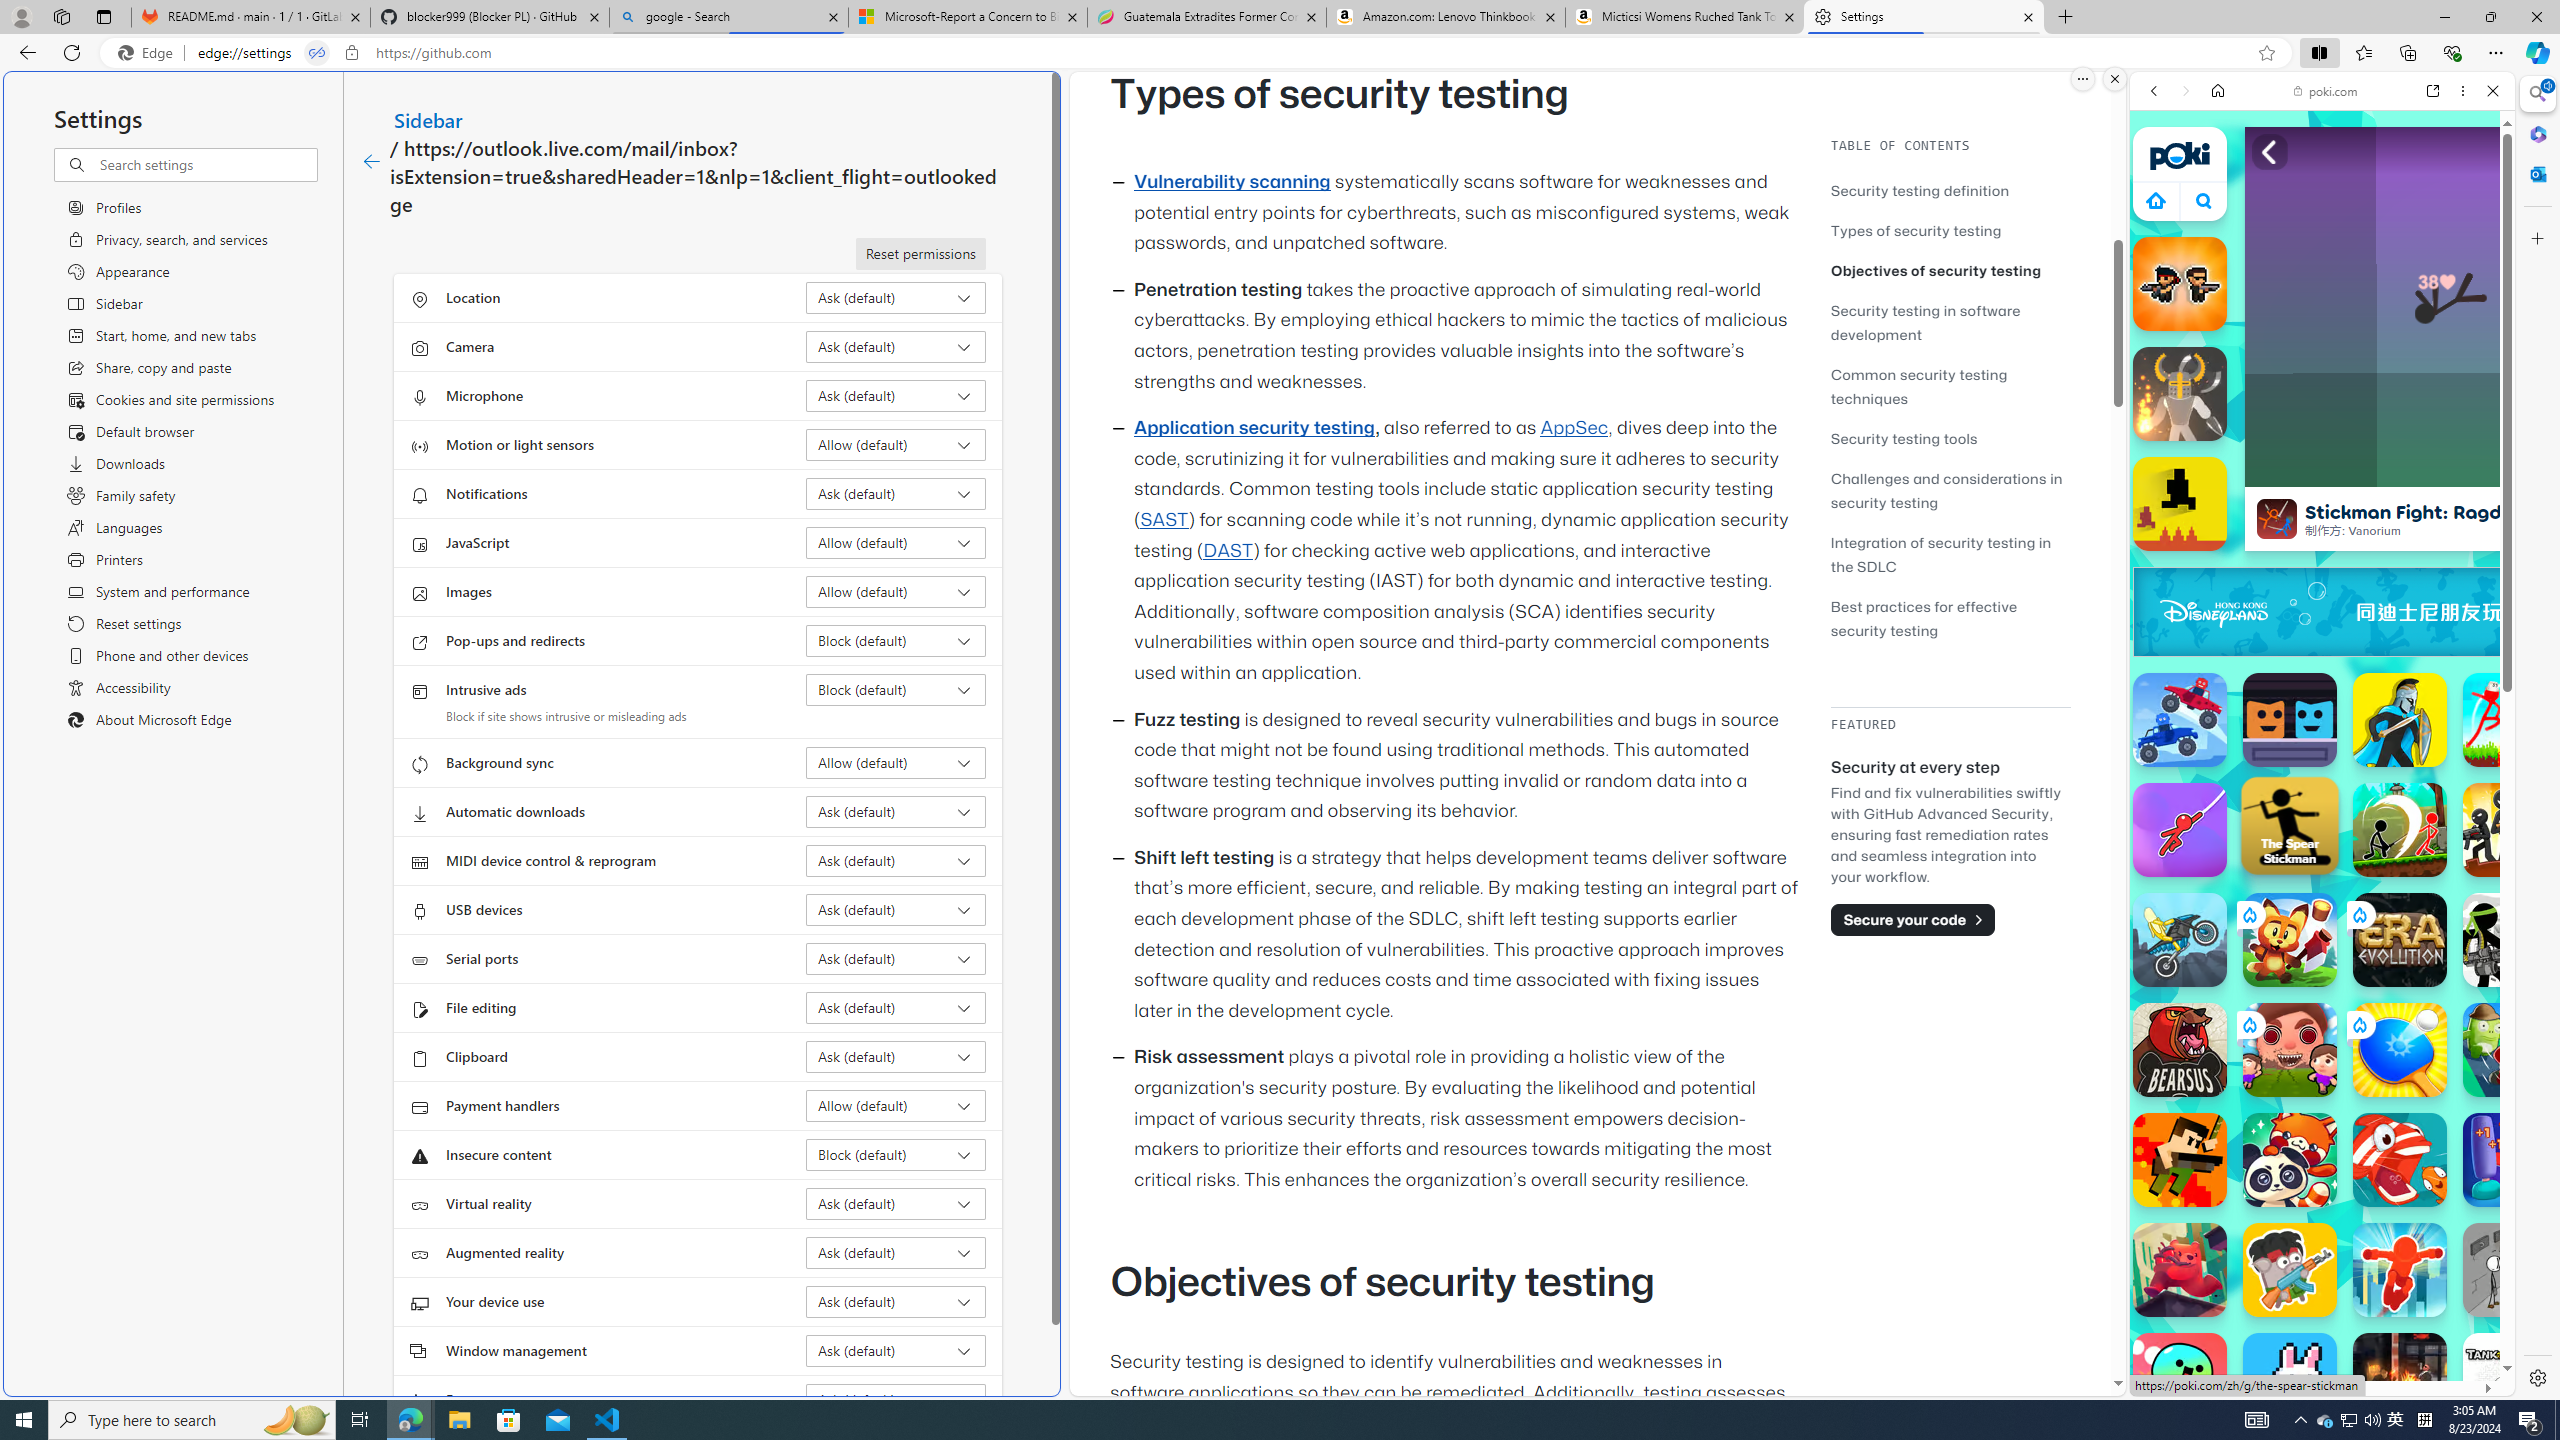  What do you see at coordinates (2497, 612) in the screenshot?
I see `Class: gwd_spritesheet_1604706862` at bounding box center [2497, 612].